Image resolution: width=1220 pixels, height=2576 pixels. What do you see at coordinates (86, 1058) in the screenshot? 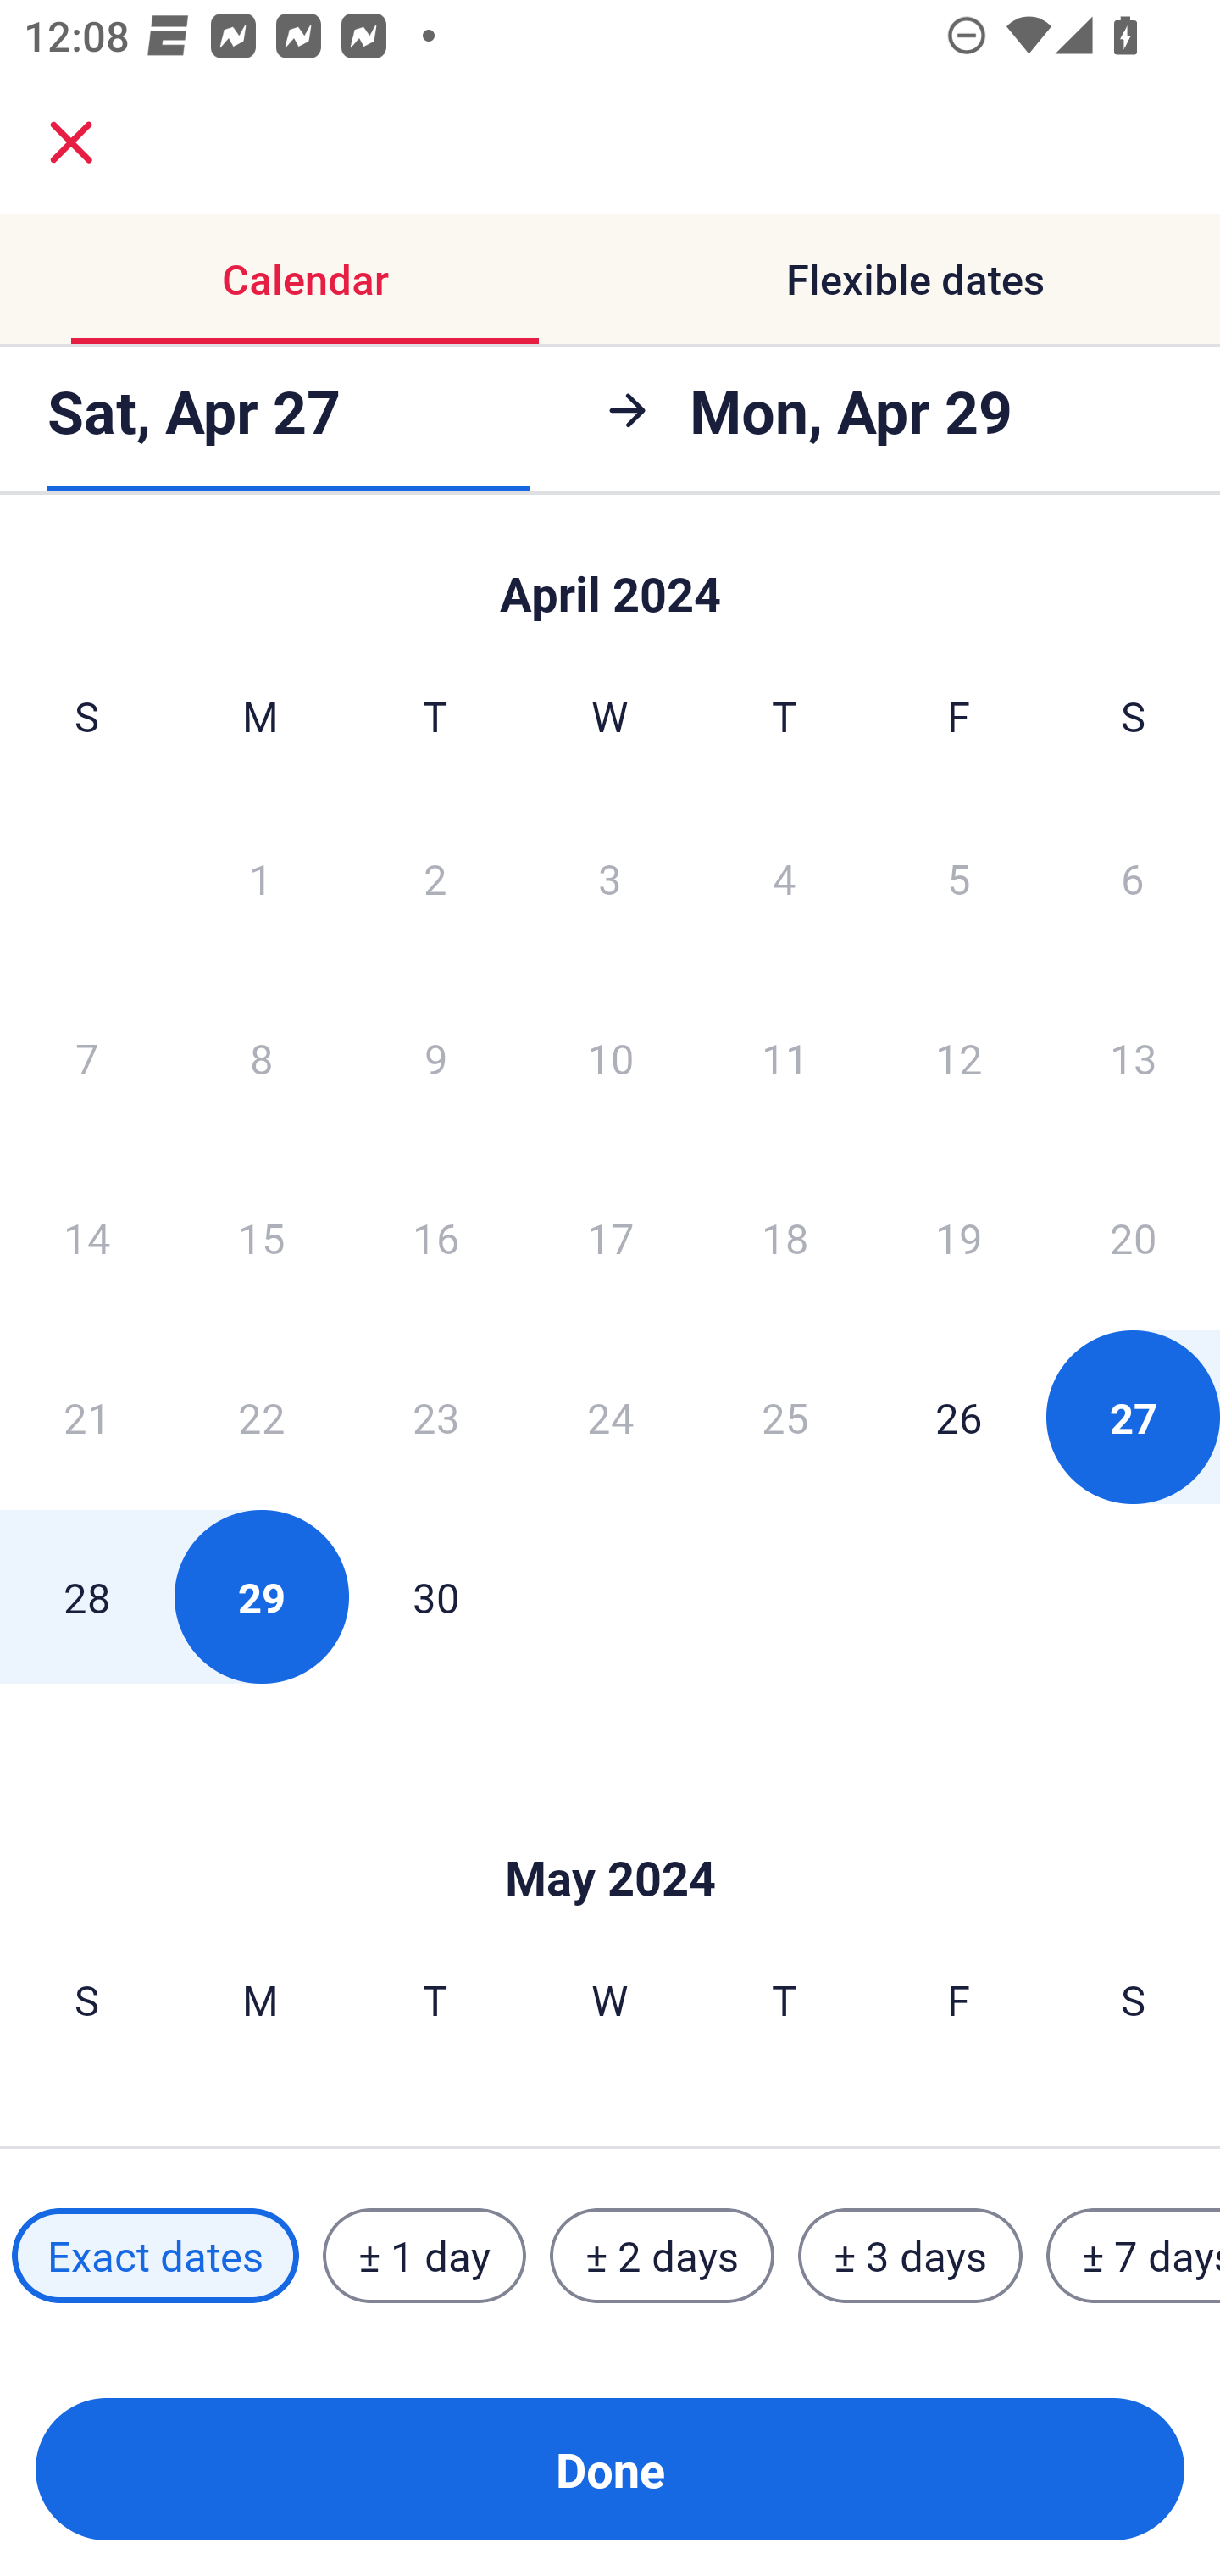
I see `7 Sunday, April 7, 2024` at bounding box center [86, 1058].